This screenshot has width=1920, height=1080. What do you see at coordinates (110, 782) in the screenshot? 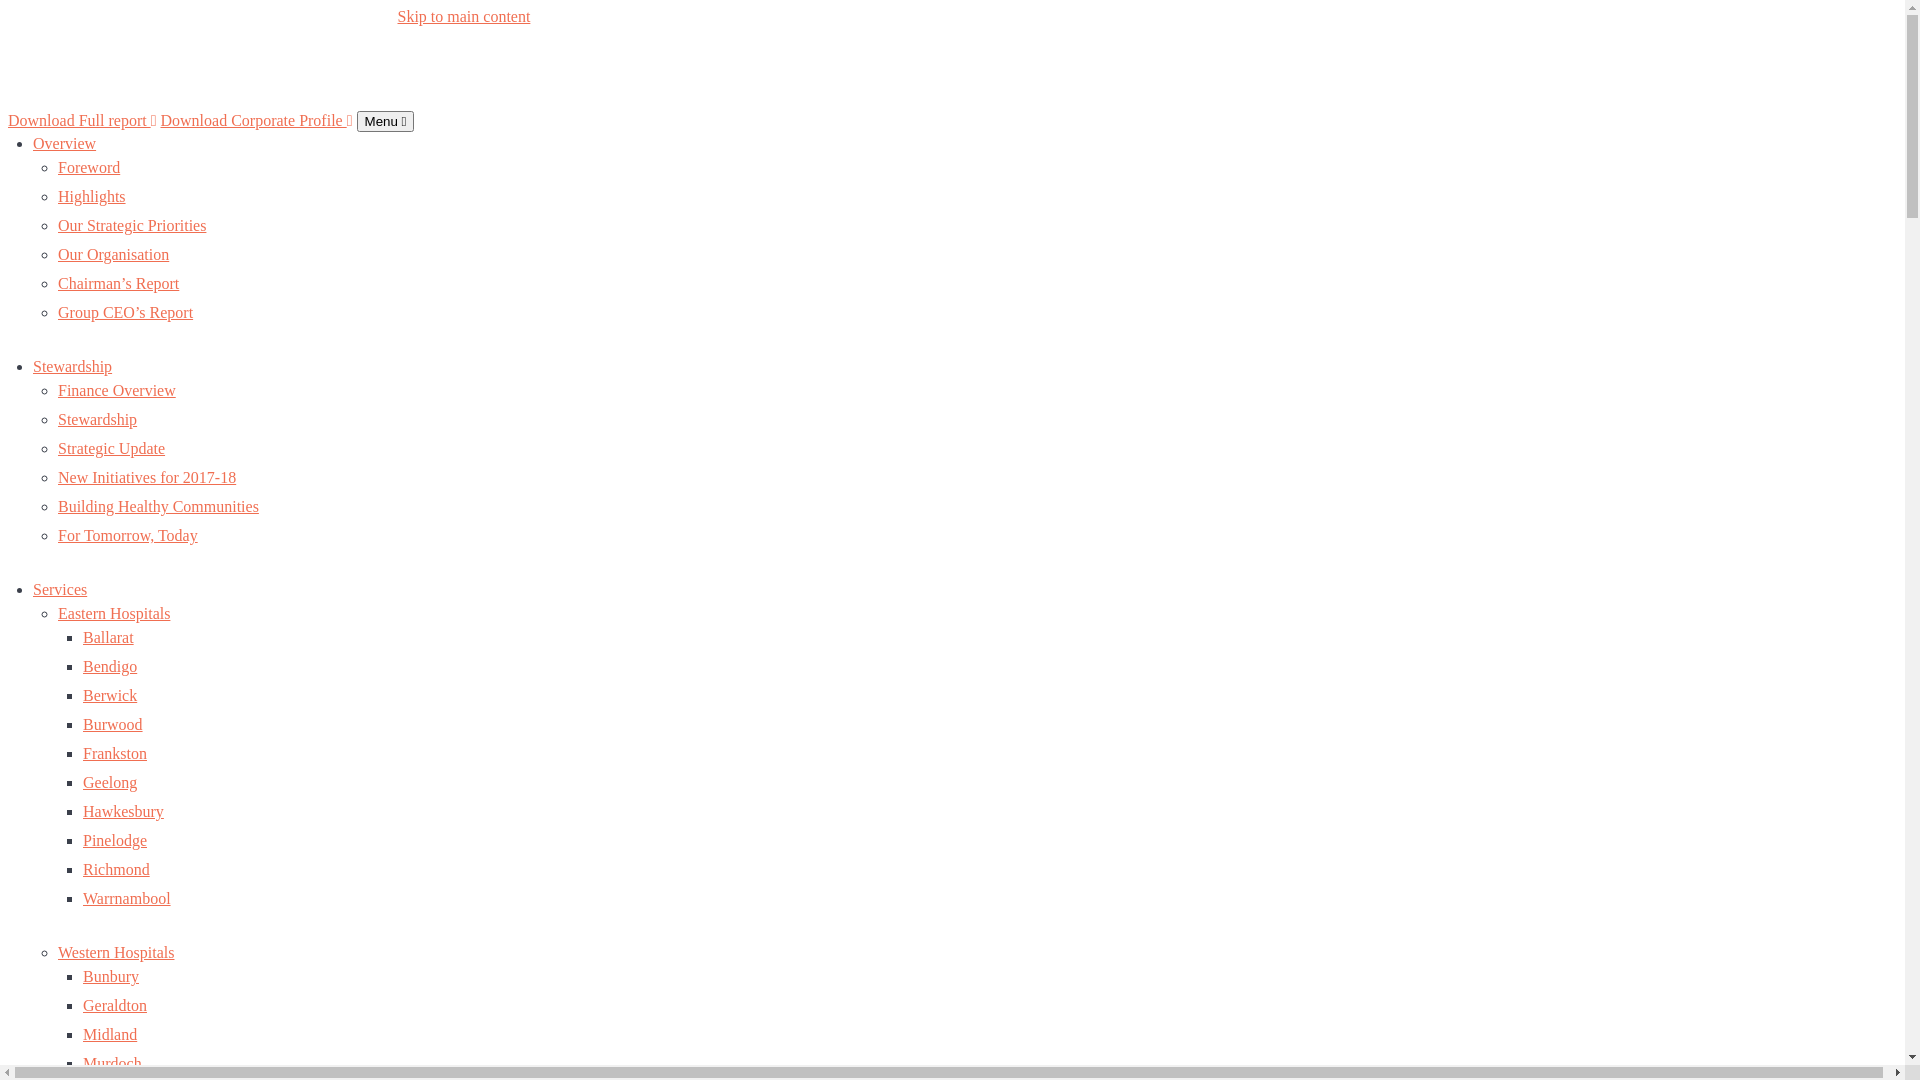
I see `Geelong` at bounding box center [110, 782].